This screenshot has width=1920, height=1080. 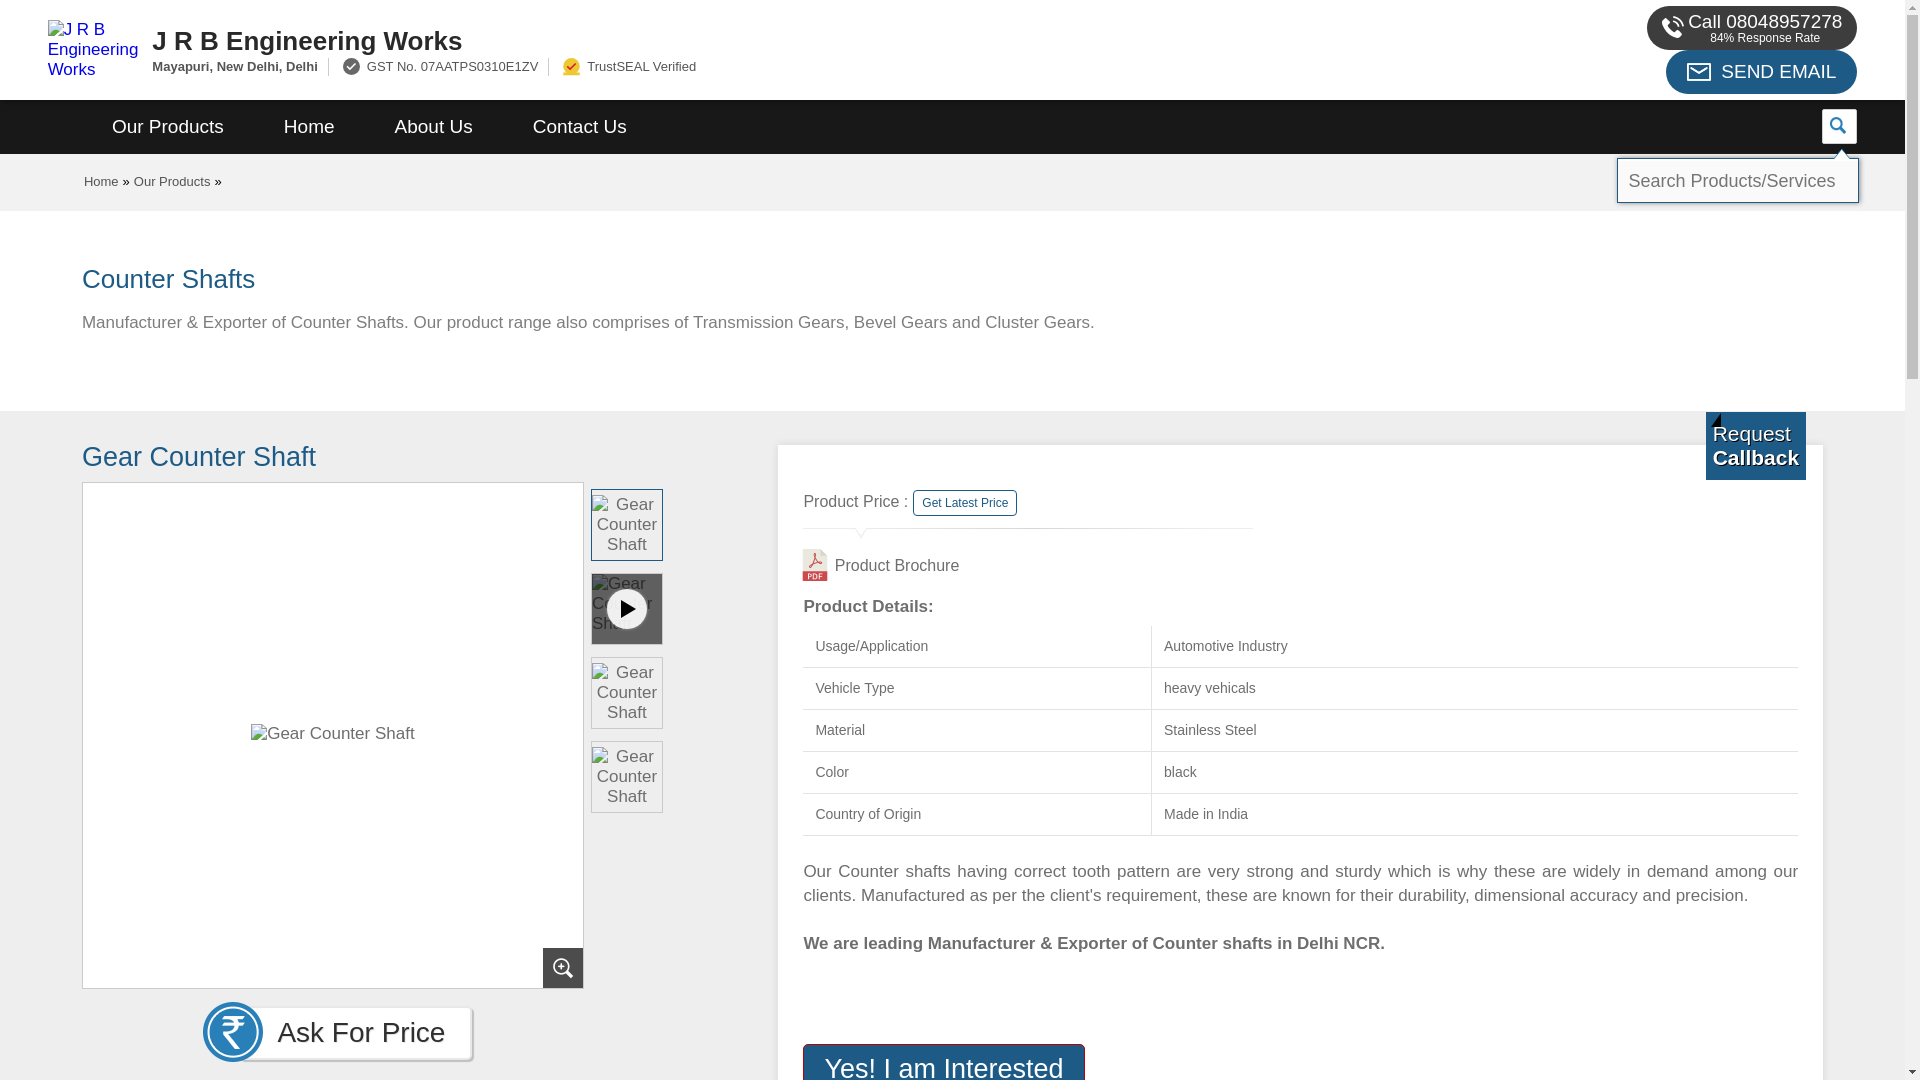 What do you see at coordinates (434, 127) in the screenshot?
I see `About Us` at bounding box center [434, 127].